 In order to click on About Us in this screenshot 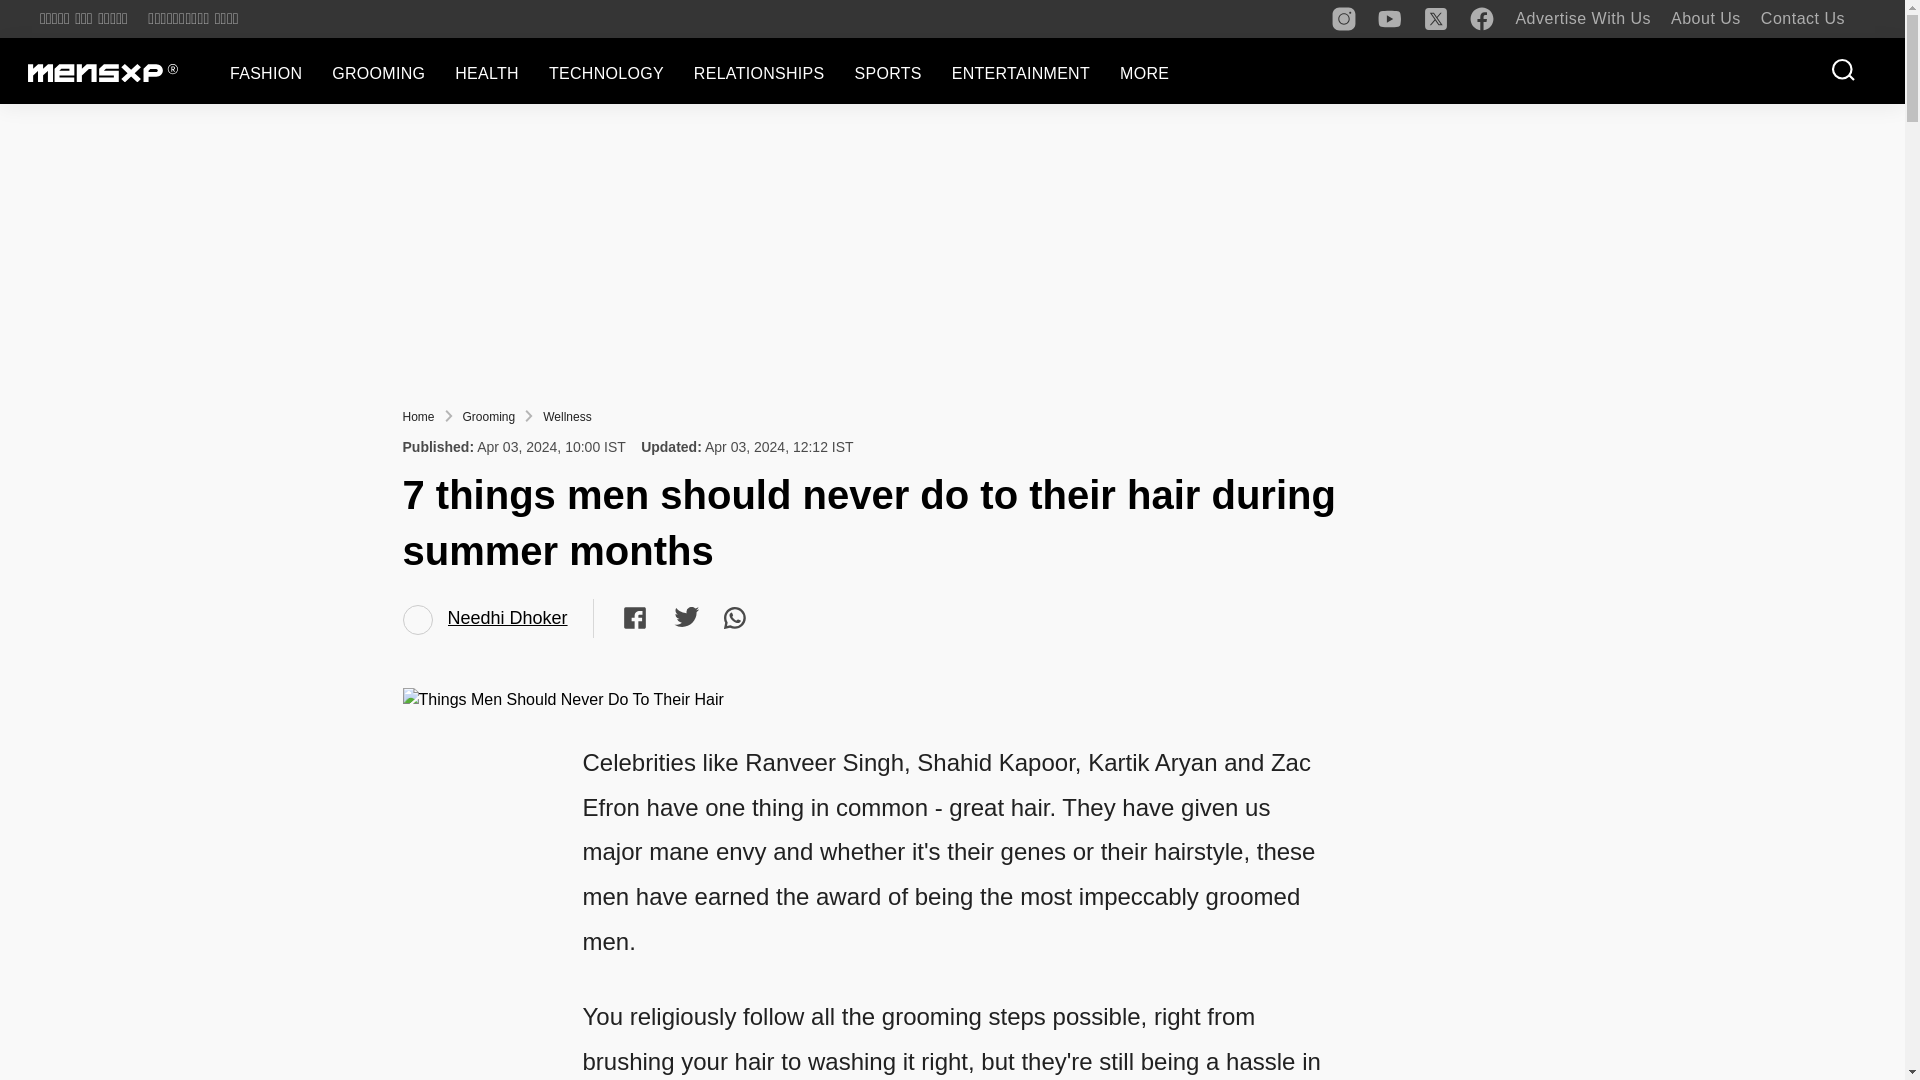, I will do `click(1706, 18)`.